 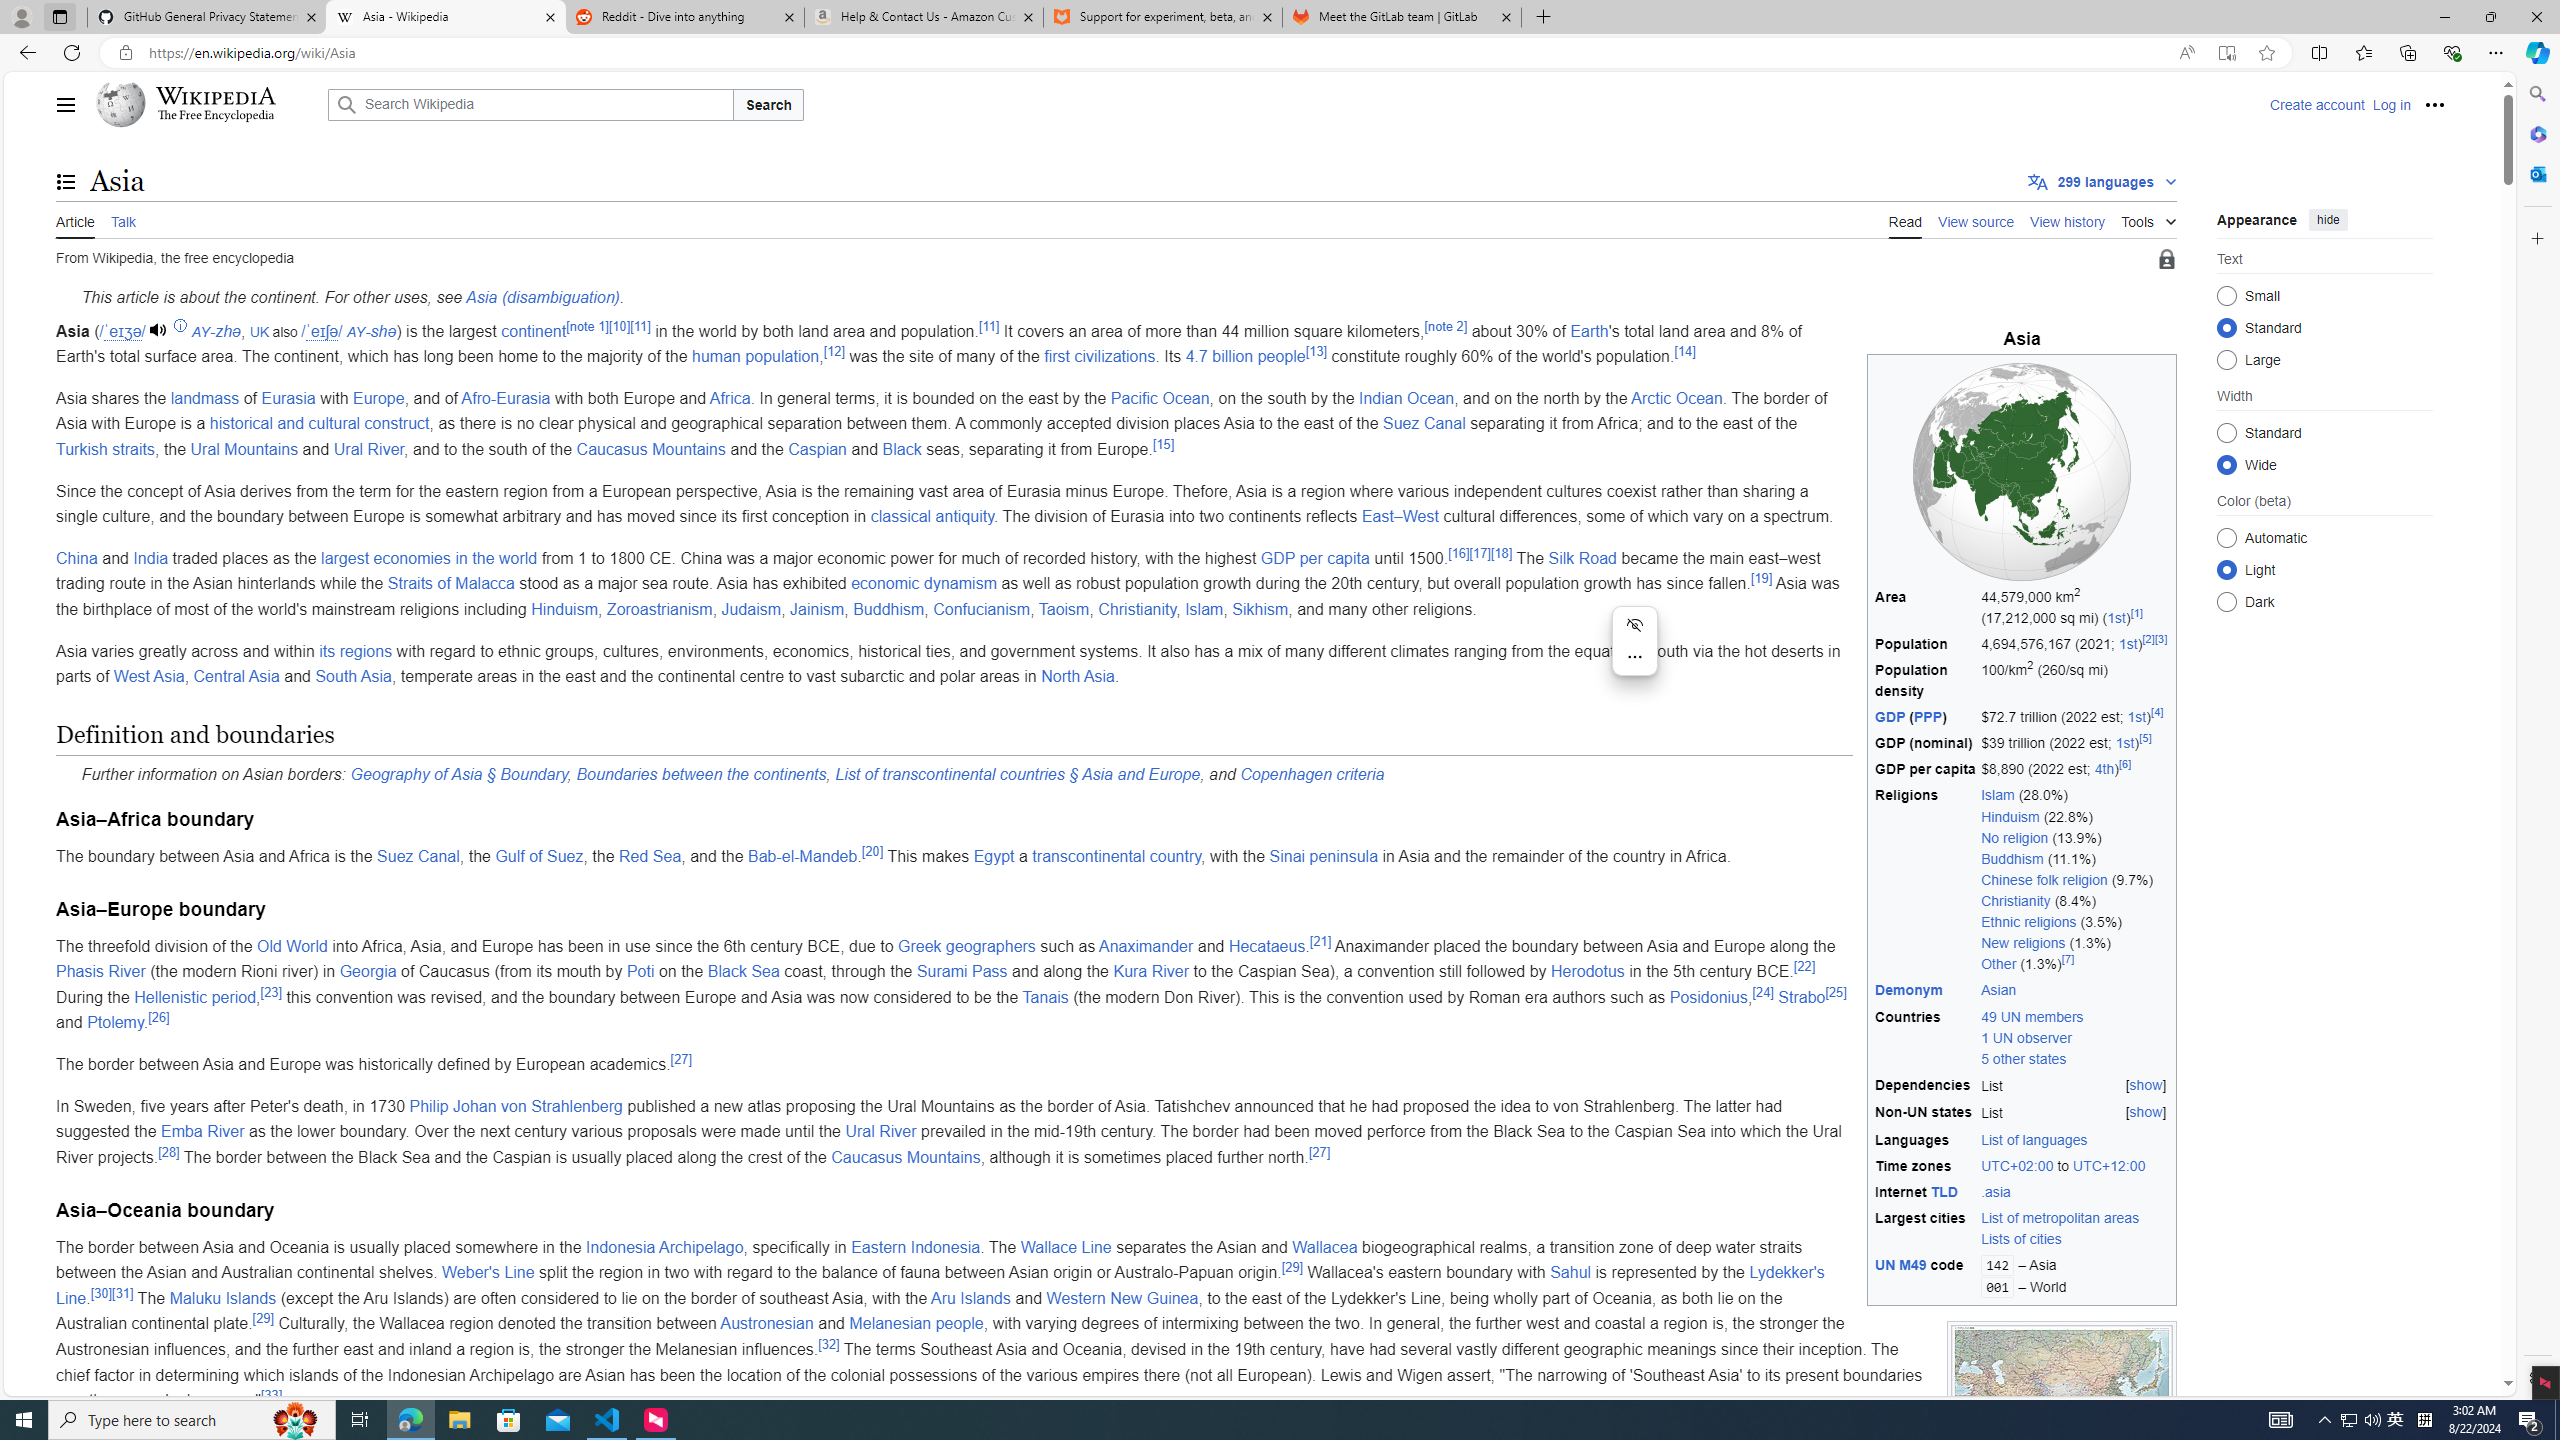 I want to click on Demonym, so click(x=1908, y=990).